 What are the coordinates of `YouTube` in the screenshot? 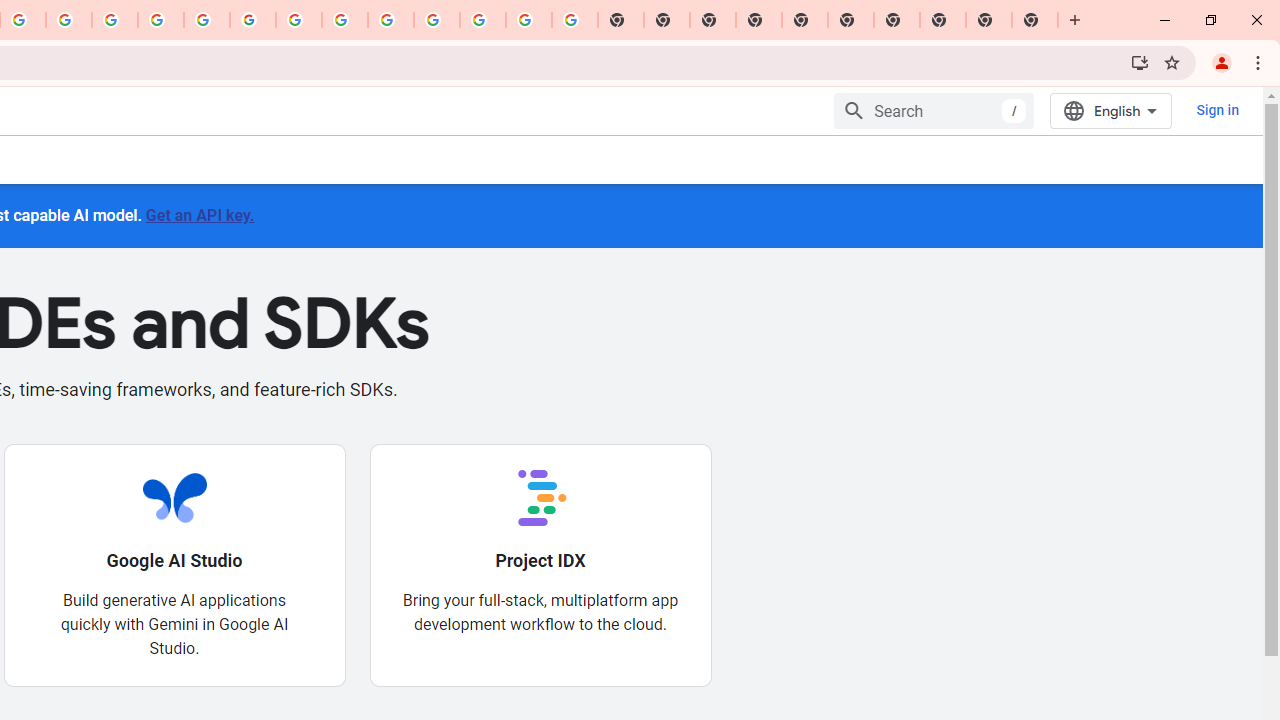 It's located at (299, 20).